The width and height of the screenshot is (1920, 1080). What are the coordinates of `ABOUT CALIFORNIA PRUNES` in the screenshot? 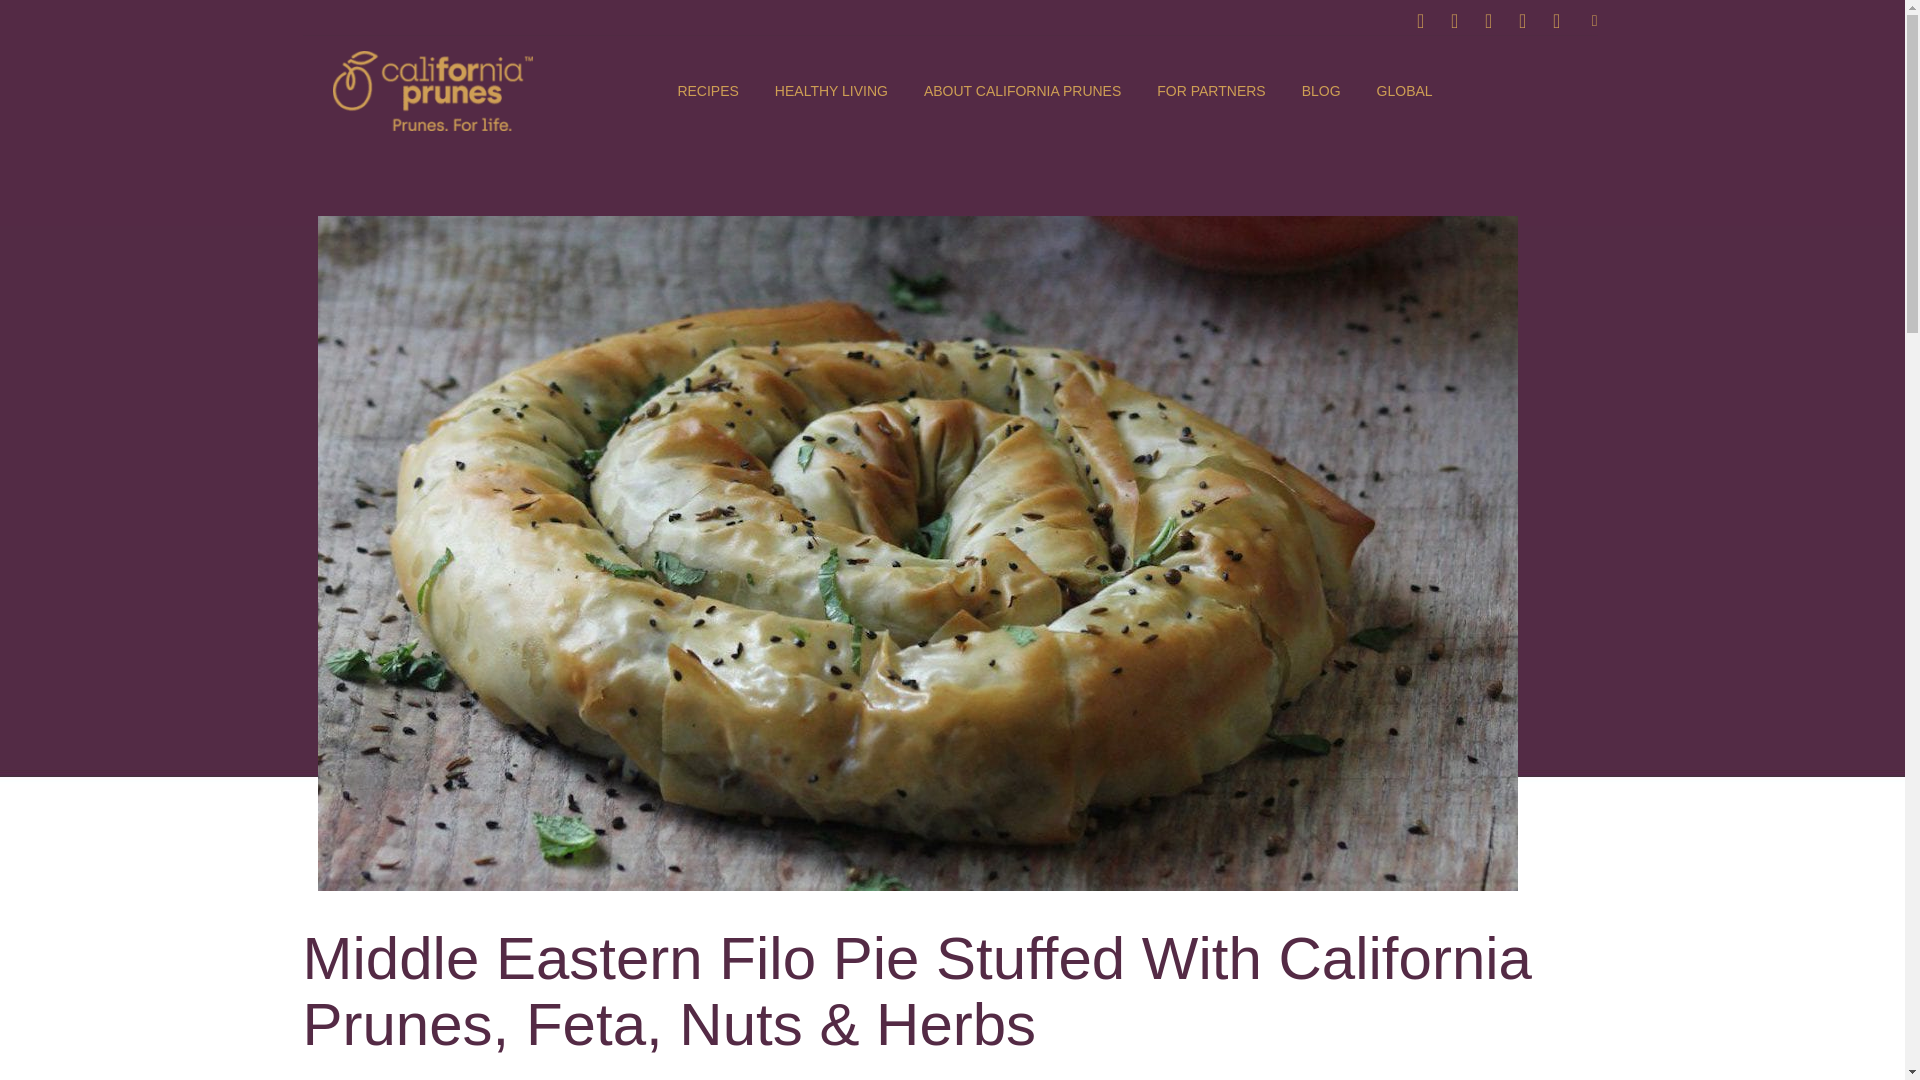 It's located at (1022, 91).